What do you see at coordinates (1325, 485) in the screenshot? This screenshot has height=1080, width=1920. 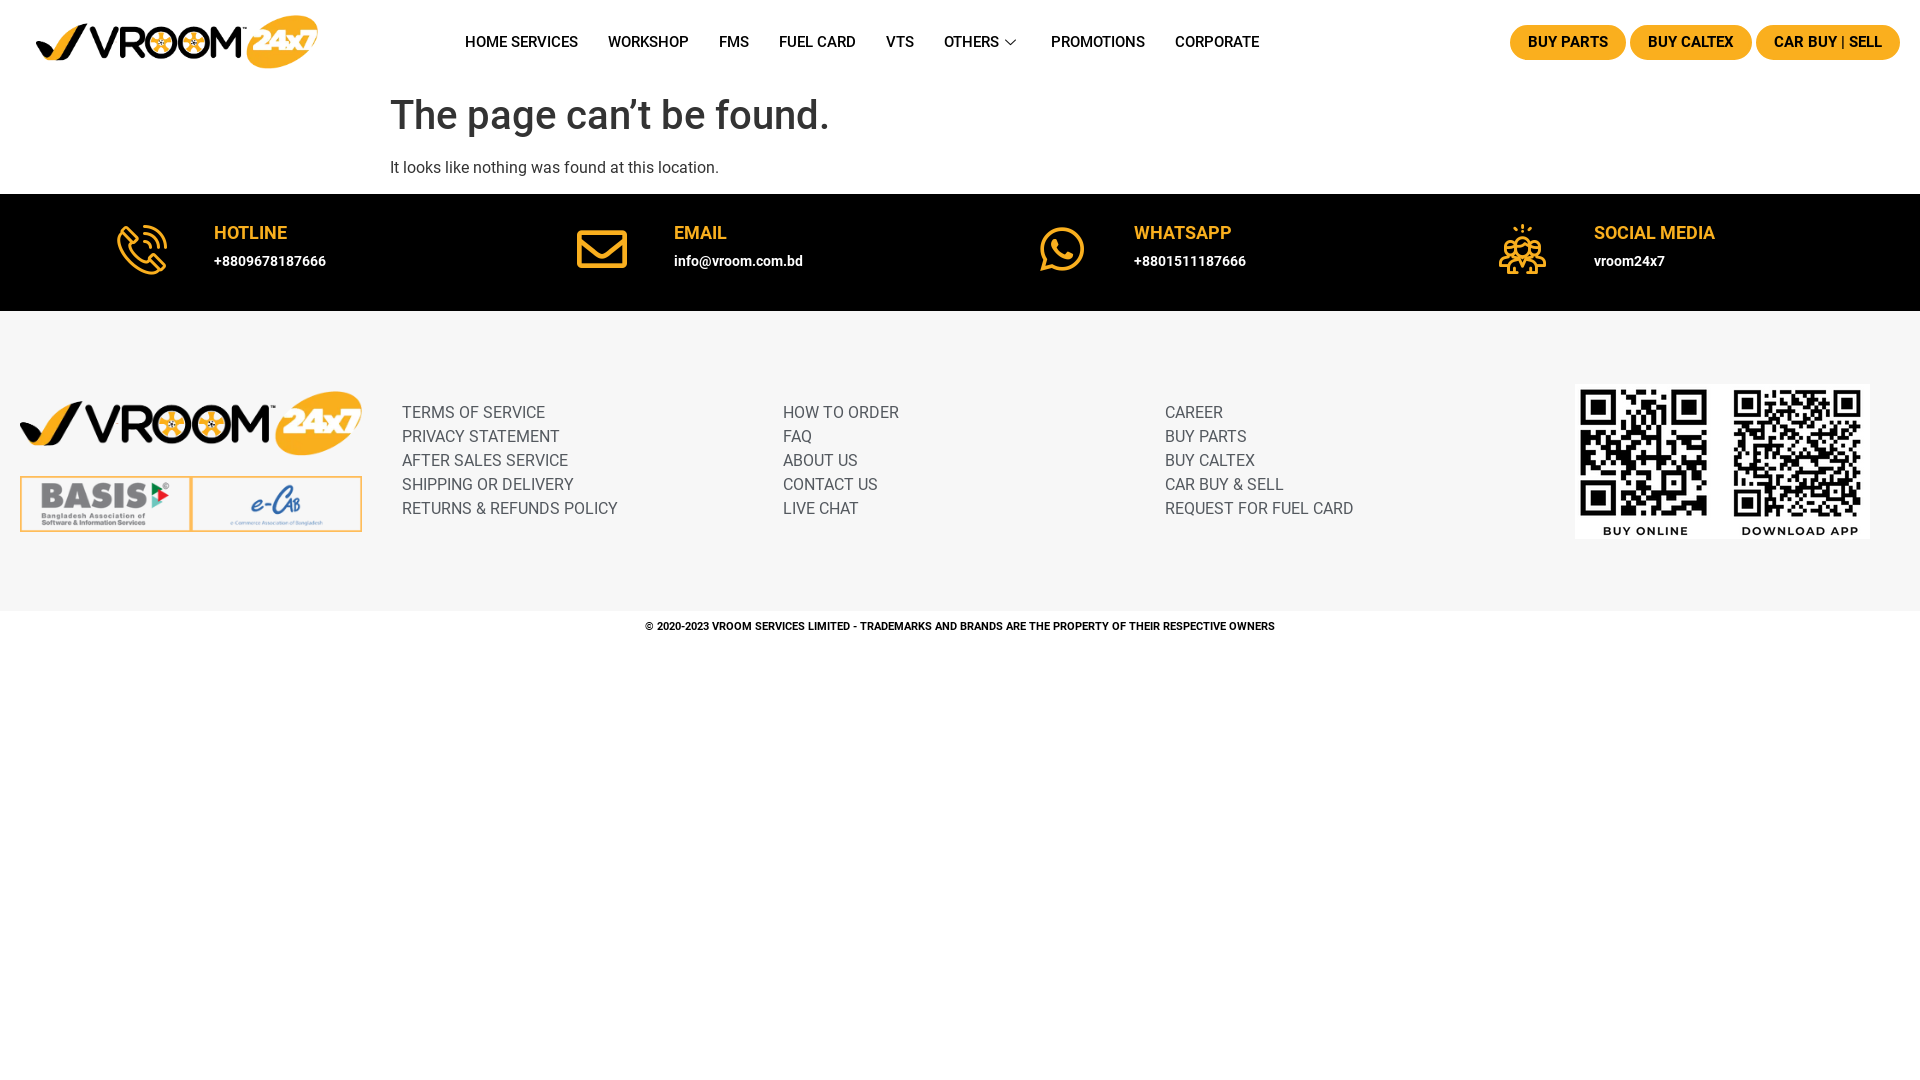 I see `CAR BUY & SELL` at bounding box center [1325, 485].